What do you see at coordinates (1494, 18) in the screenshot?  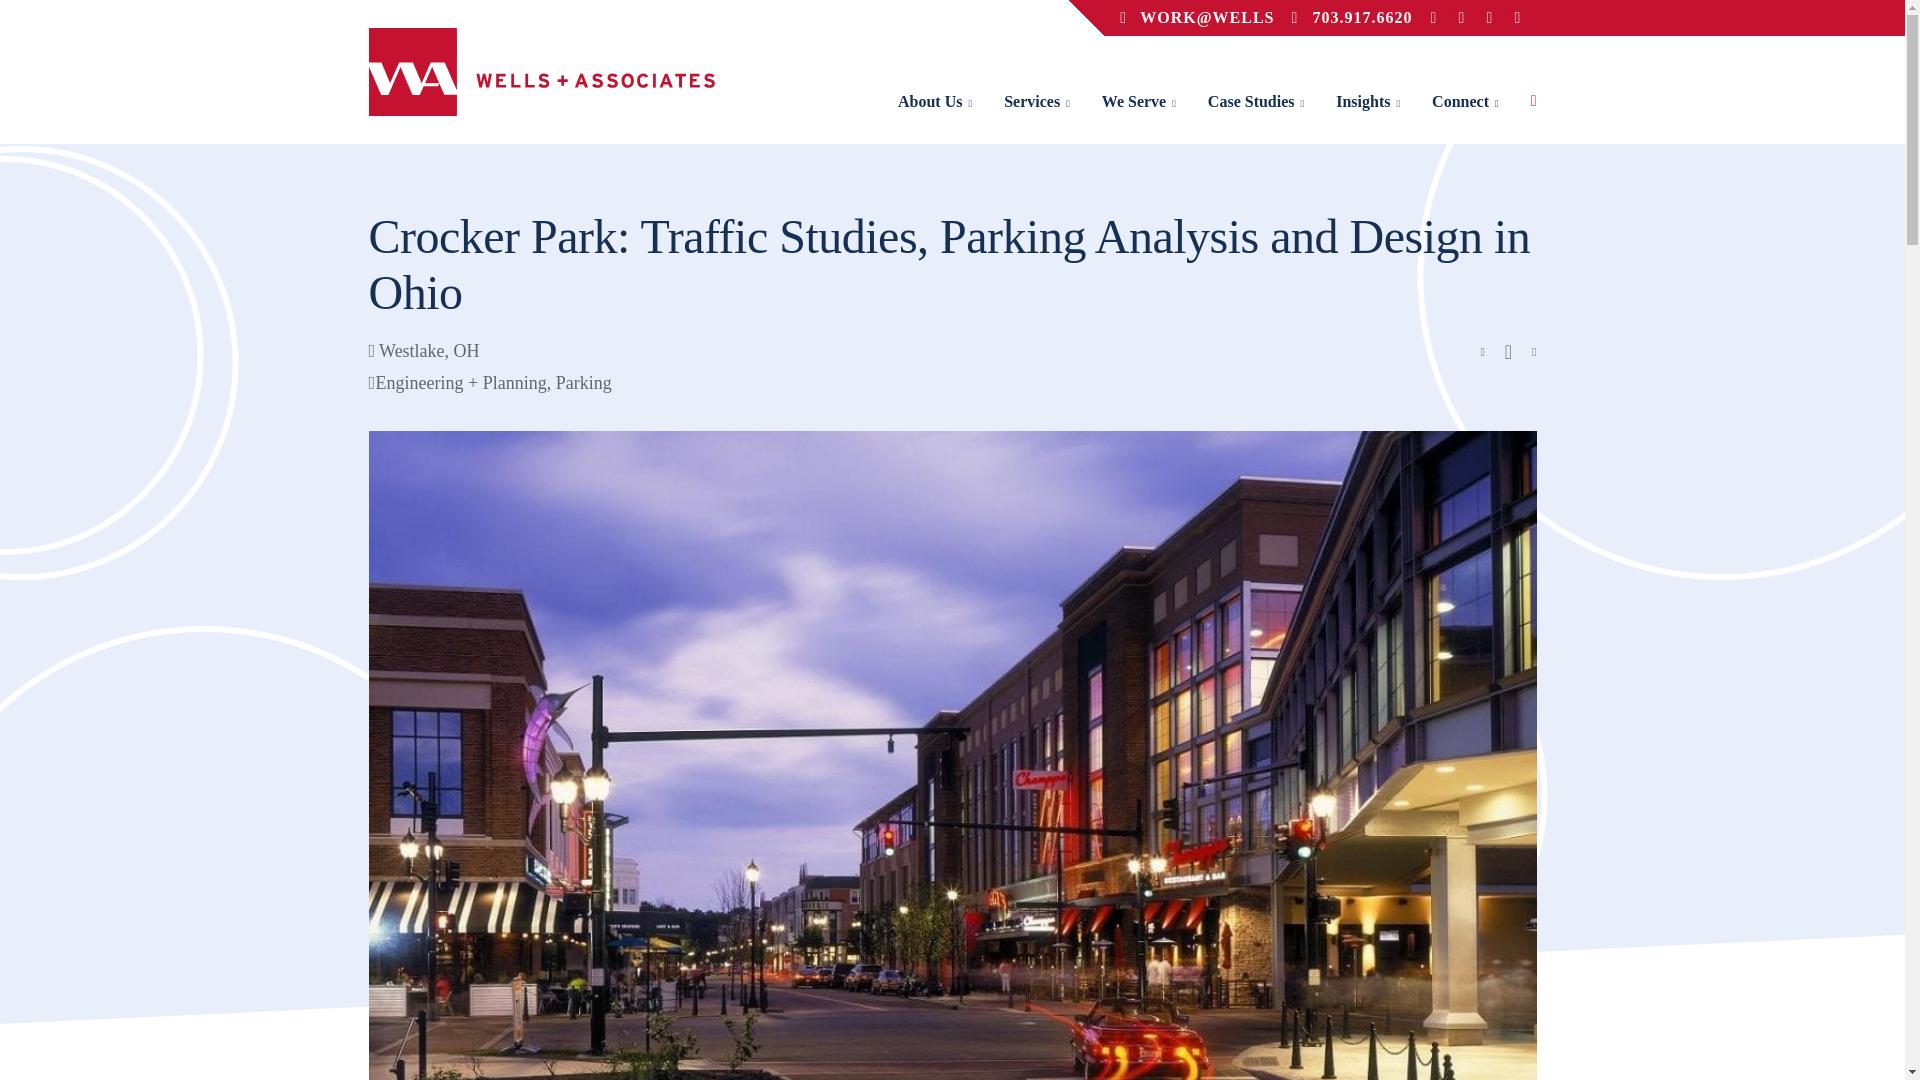 I see `Facebook` at bounding box center [1494, 18].